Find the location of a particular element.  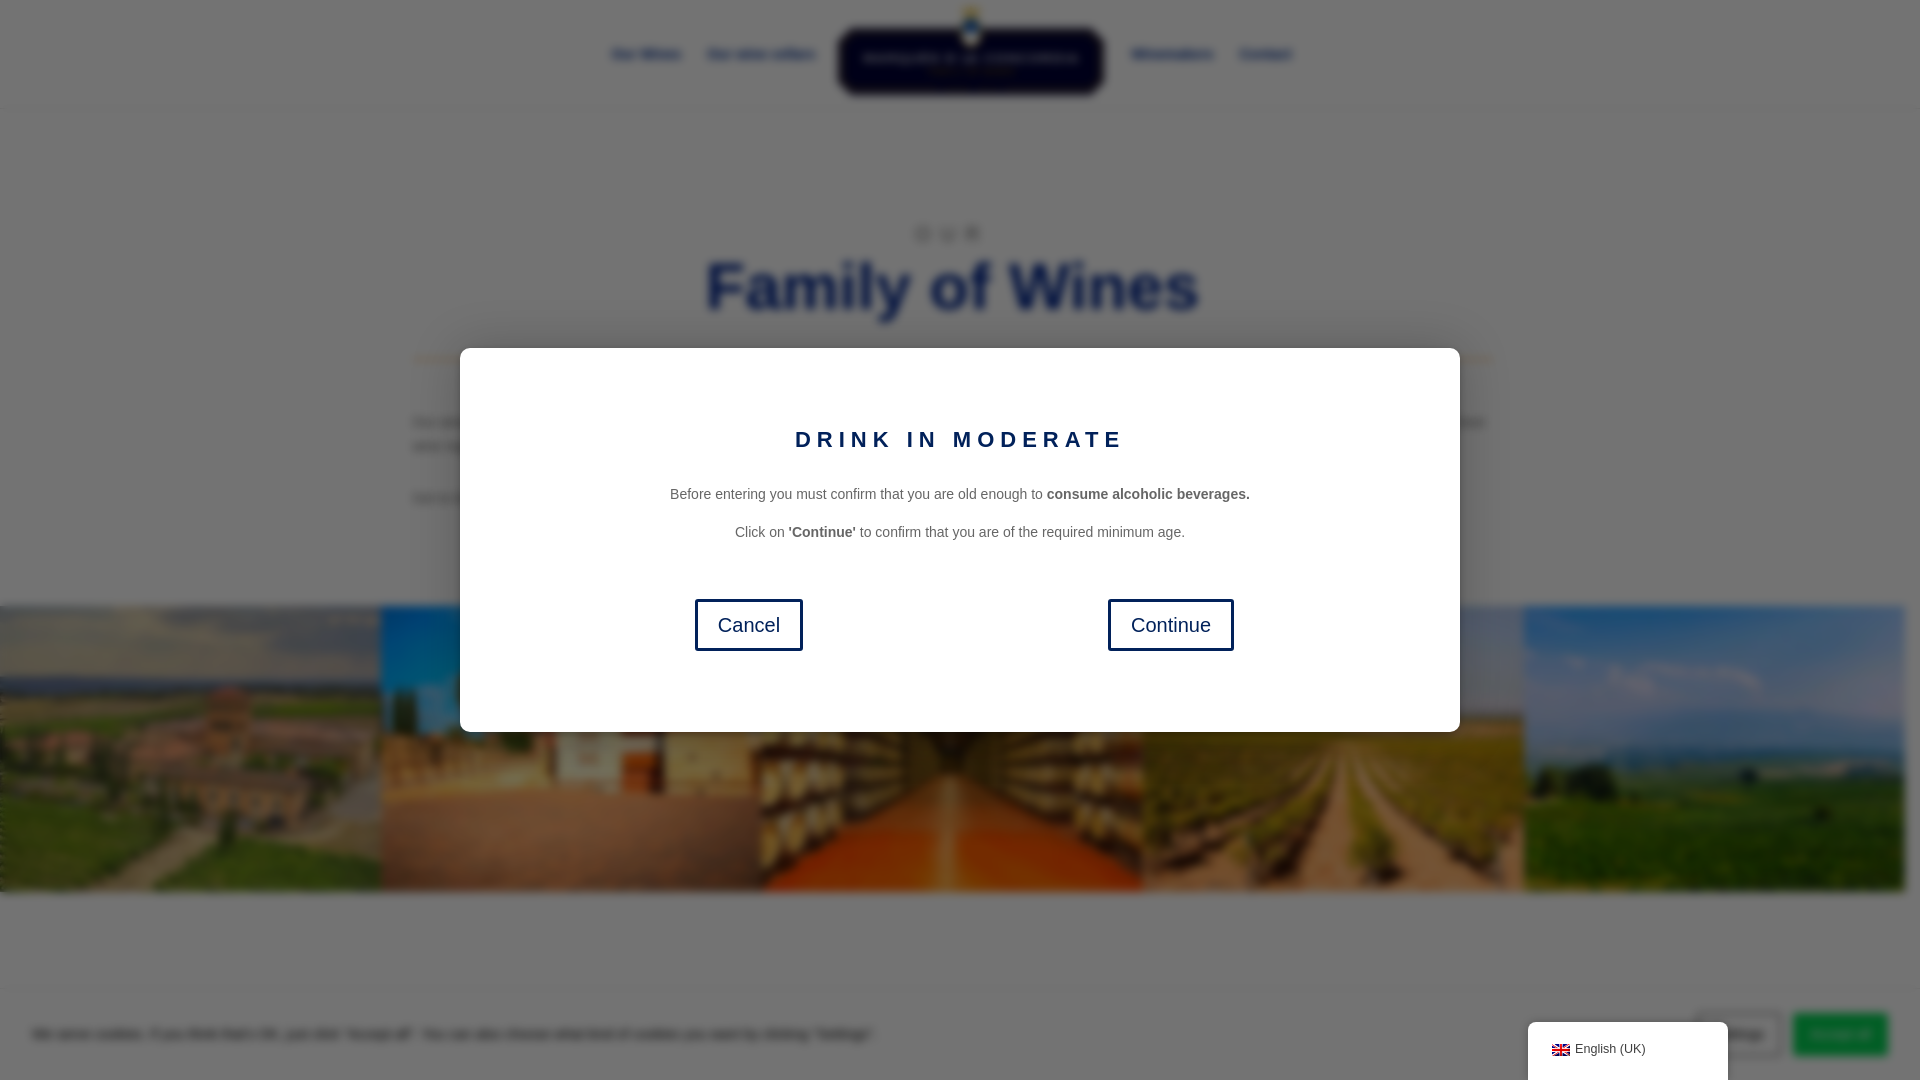

Our wine cellars is located at coordinates (760, 54).